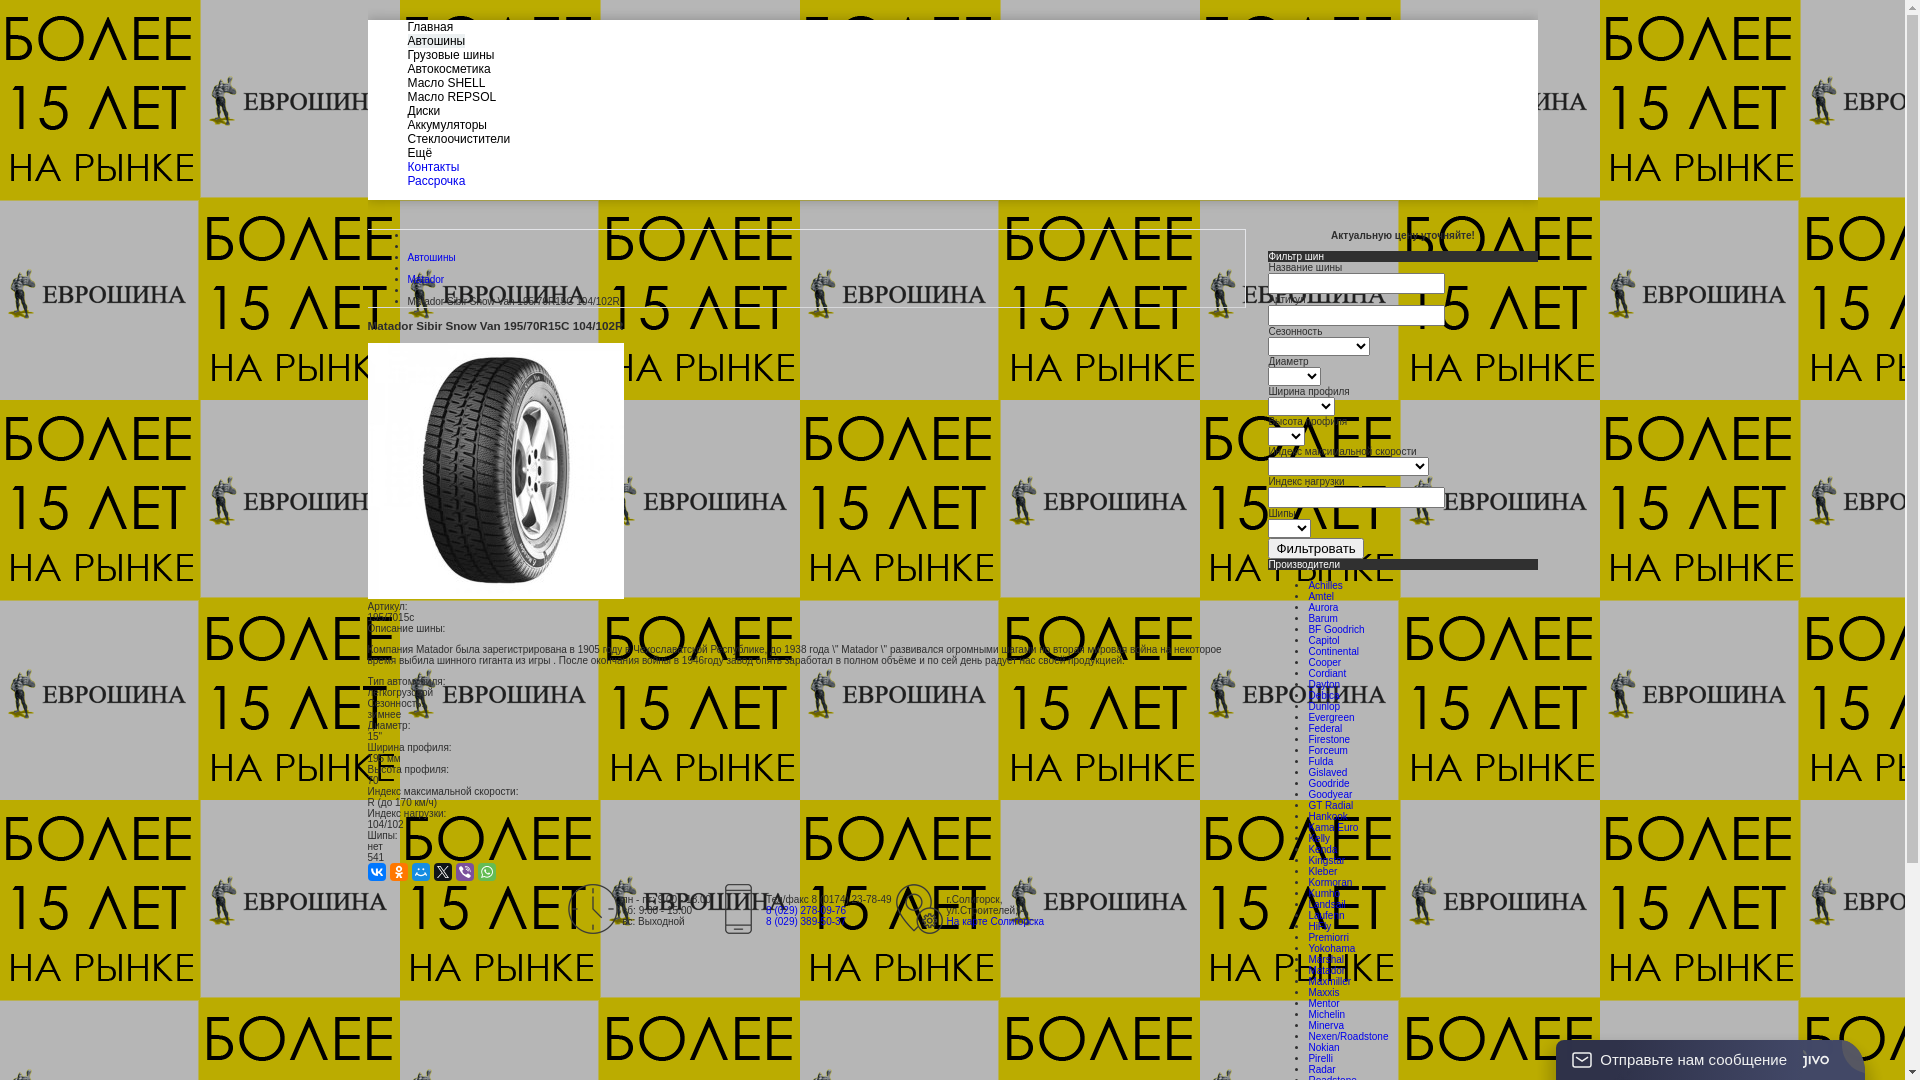  I want to click on Marshal, so click(1326, 960).